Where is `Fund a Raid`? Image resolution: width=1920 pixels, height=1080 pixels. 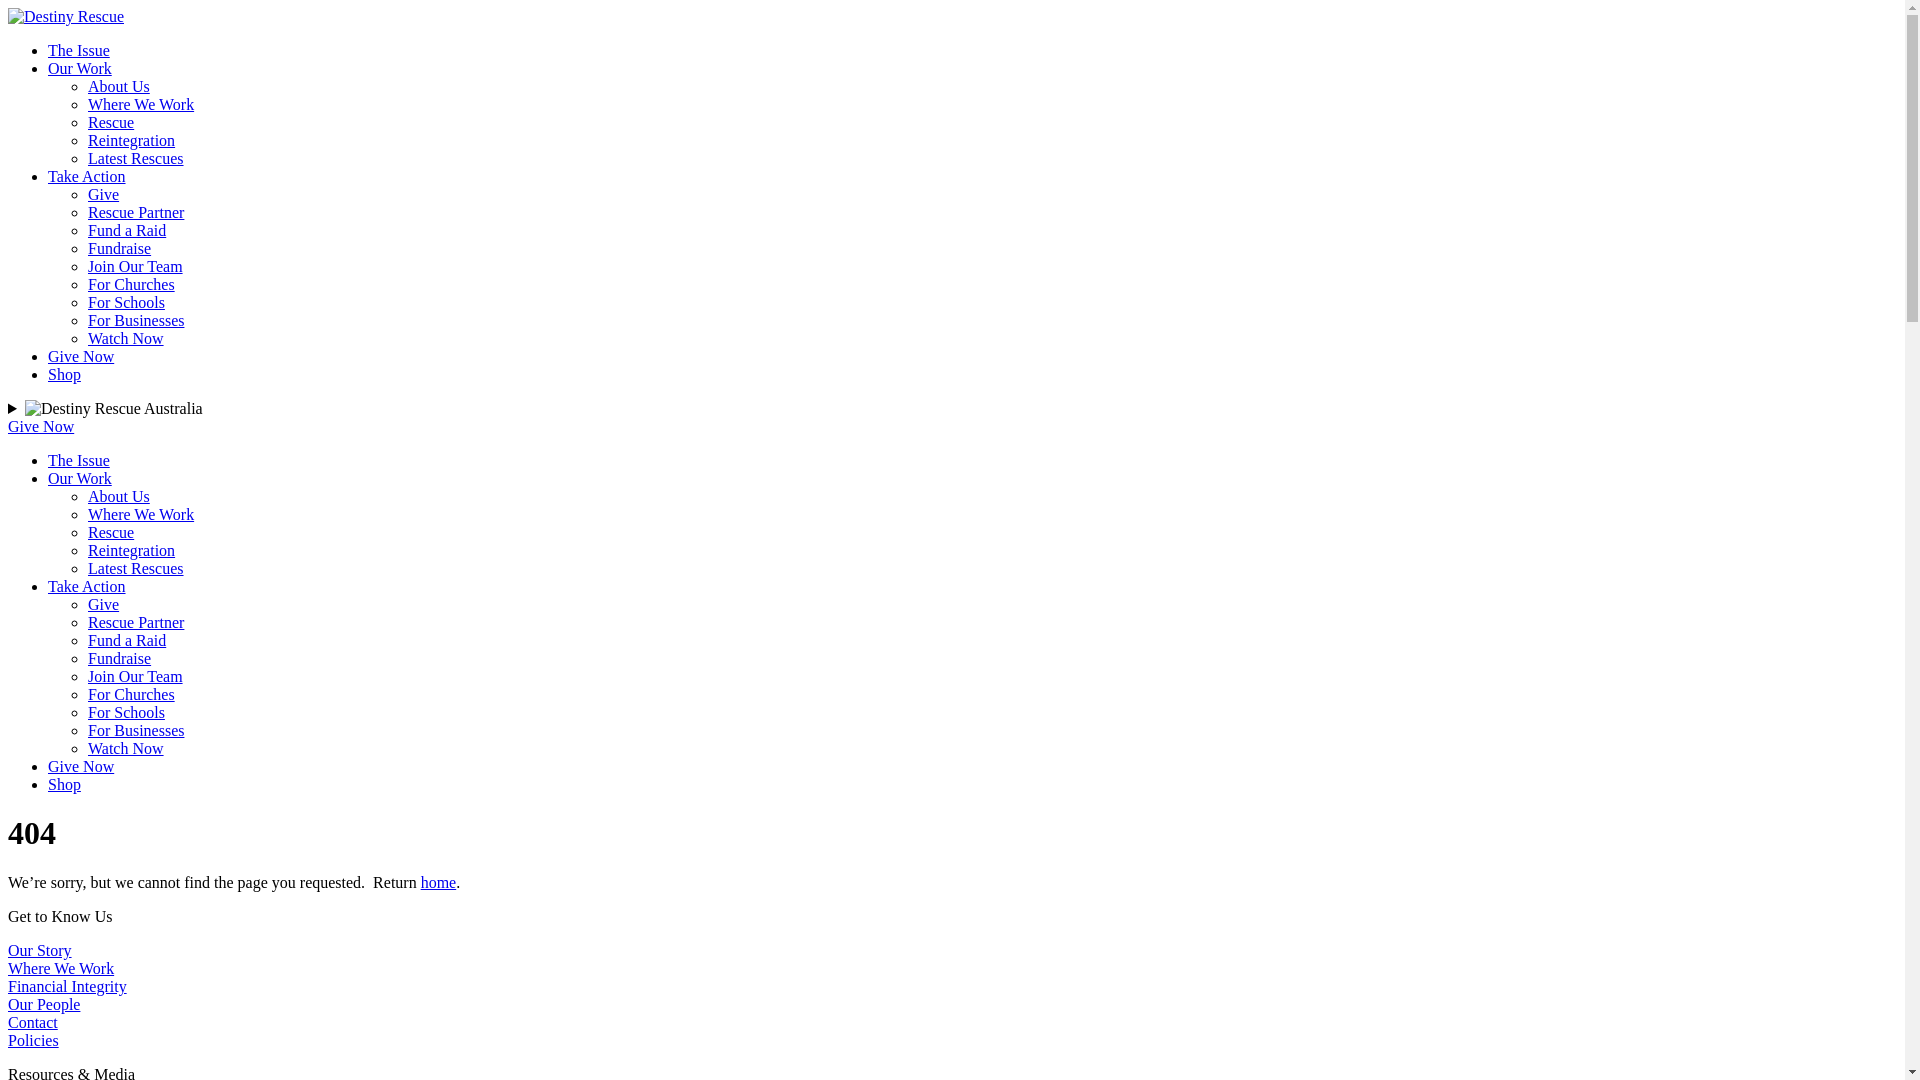
Fund a Raid is located at coordinates (127, 640).